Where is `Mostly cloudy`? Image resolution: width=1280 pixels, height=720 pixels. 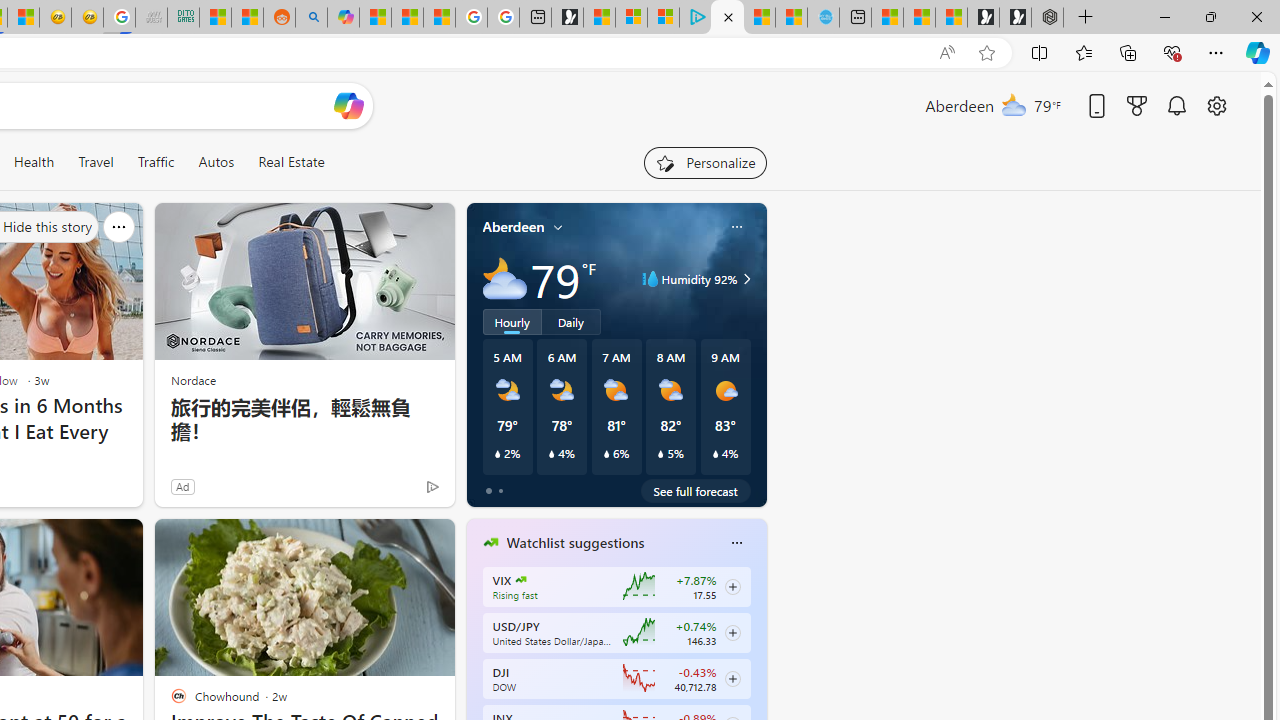 Mostly cloudy is located at coordinates (504, 278).